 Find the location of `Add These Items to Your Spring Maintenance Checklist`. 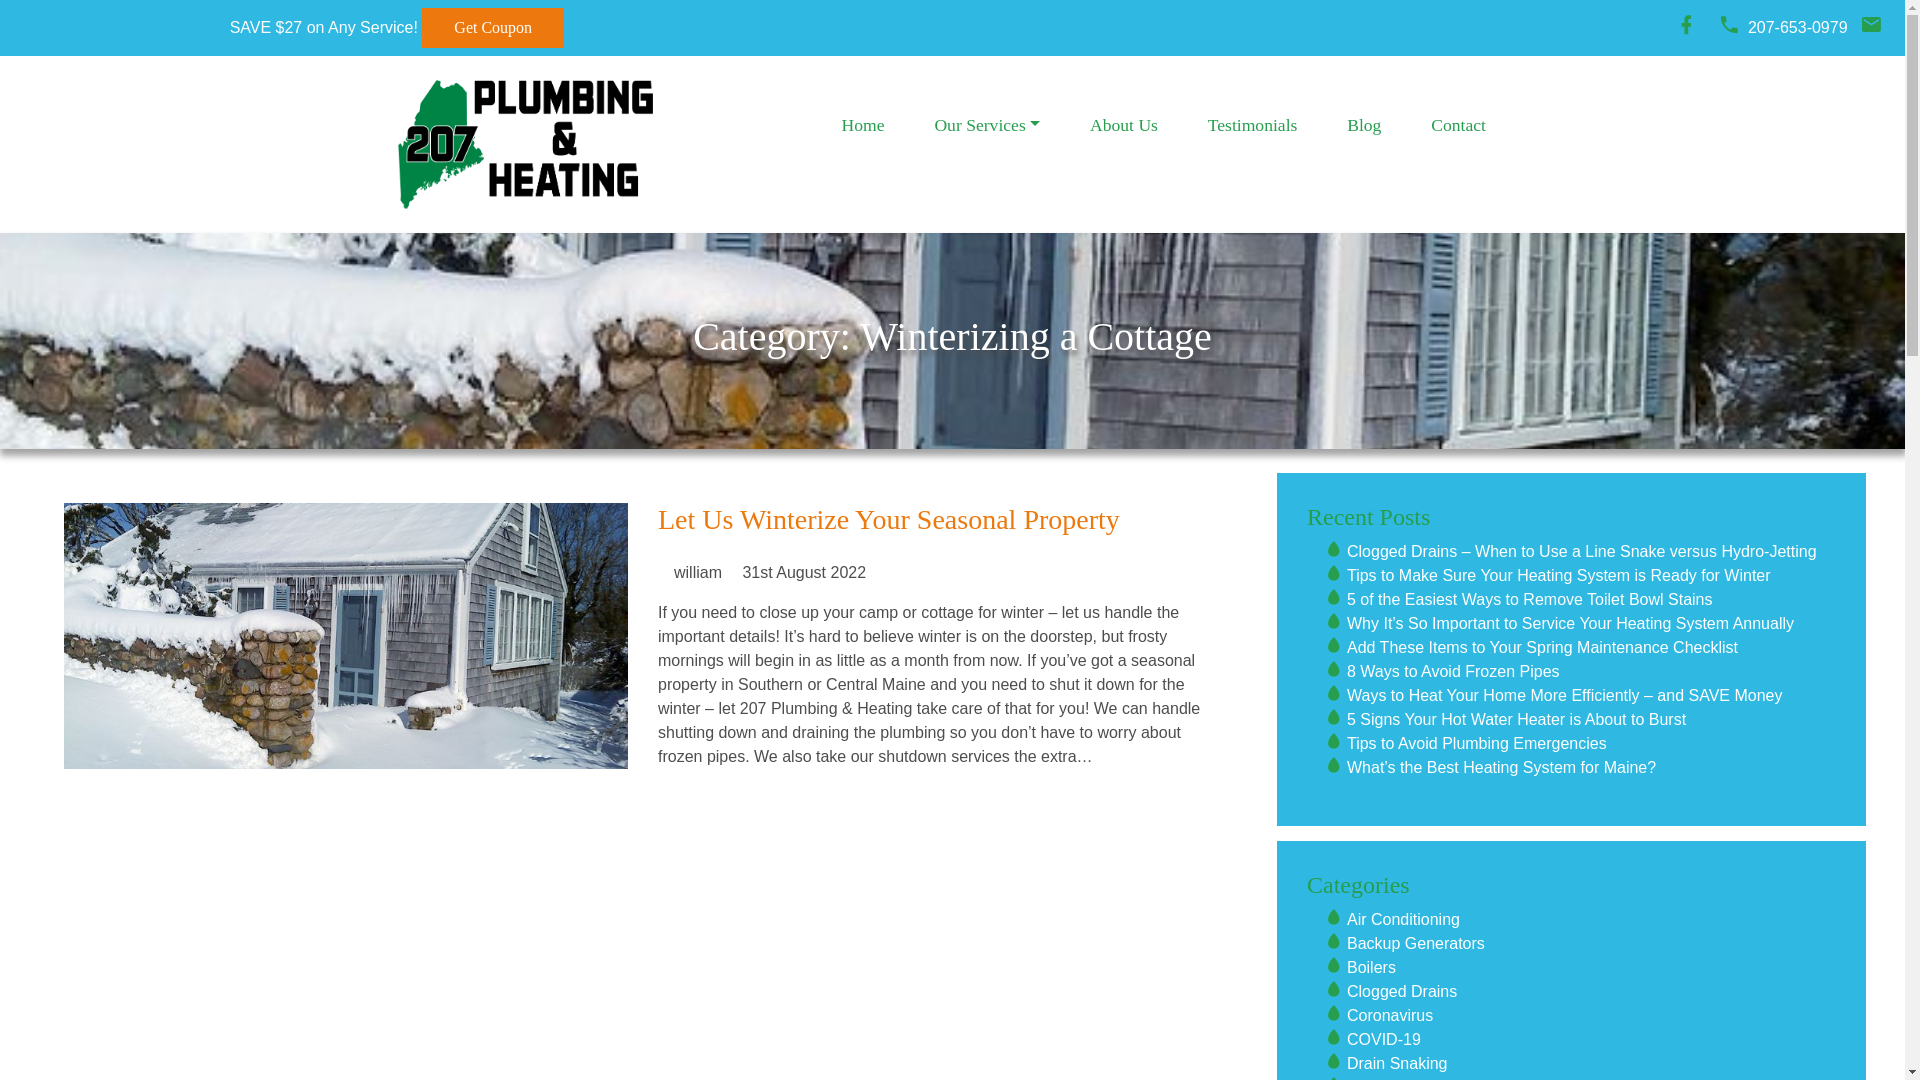

Add These Items to Your Spring Maintenance Checklist is located at coordinates (1542, 648).